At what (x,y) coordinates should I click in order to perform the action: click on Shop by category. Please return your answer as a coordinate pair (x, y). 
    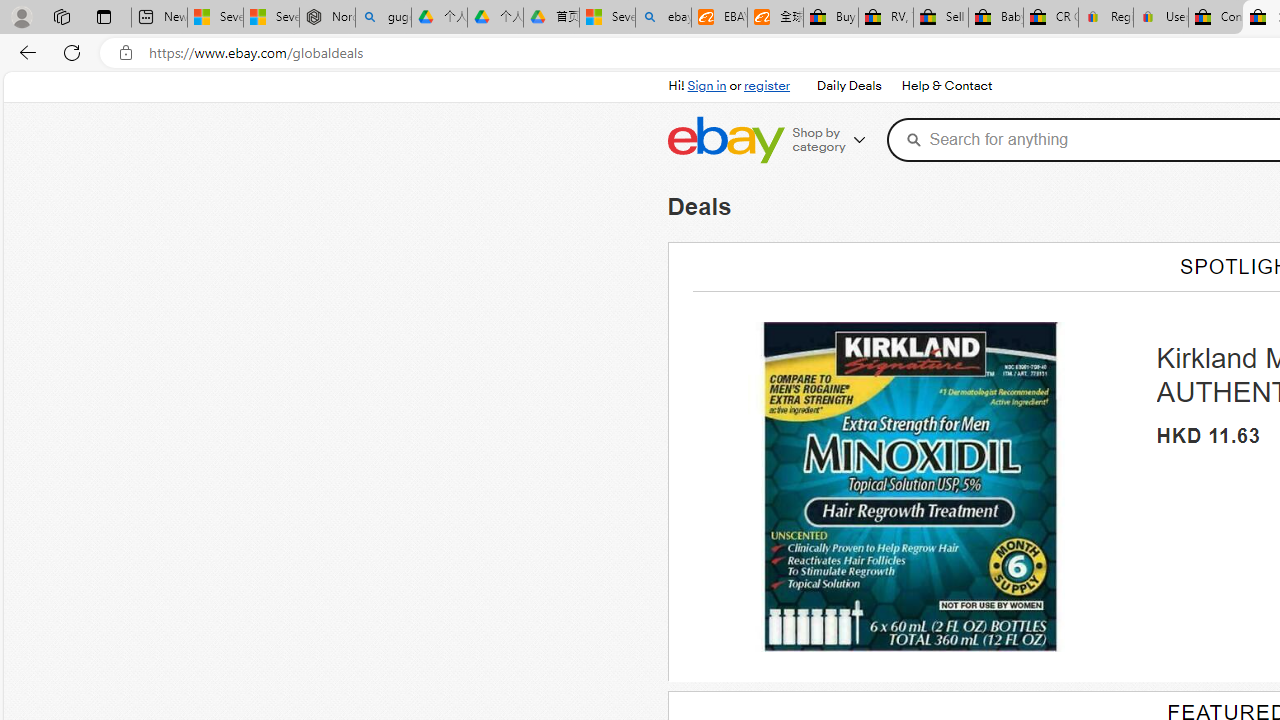
    Looking at the image, I should click on (836, 140).